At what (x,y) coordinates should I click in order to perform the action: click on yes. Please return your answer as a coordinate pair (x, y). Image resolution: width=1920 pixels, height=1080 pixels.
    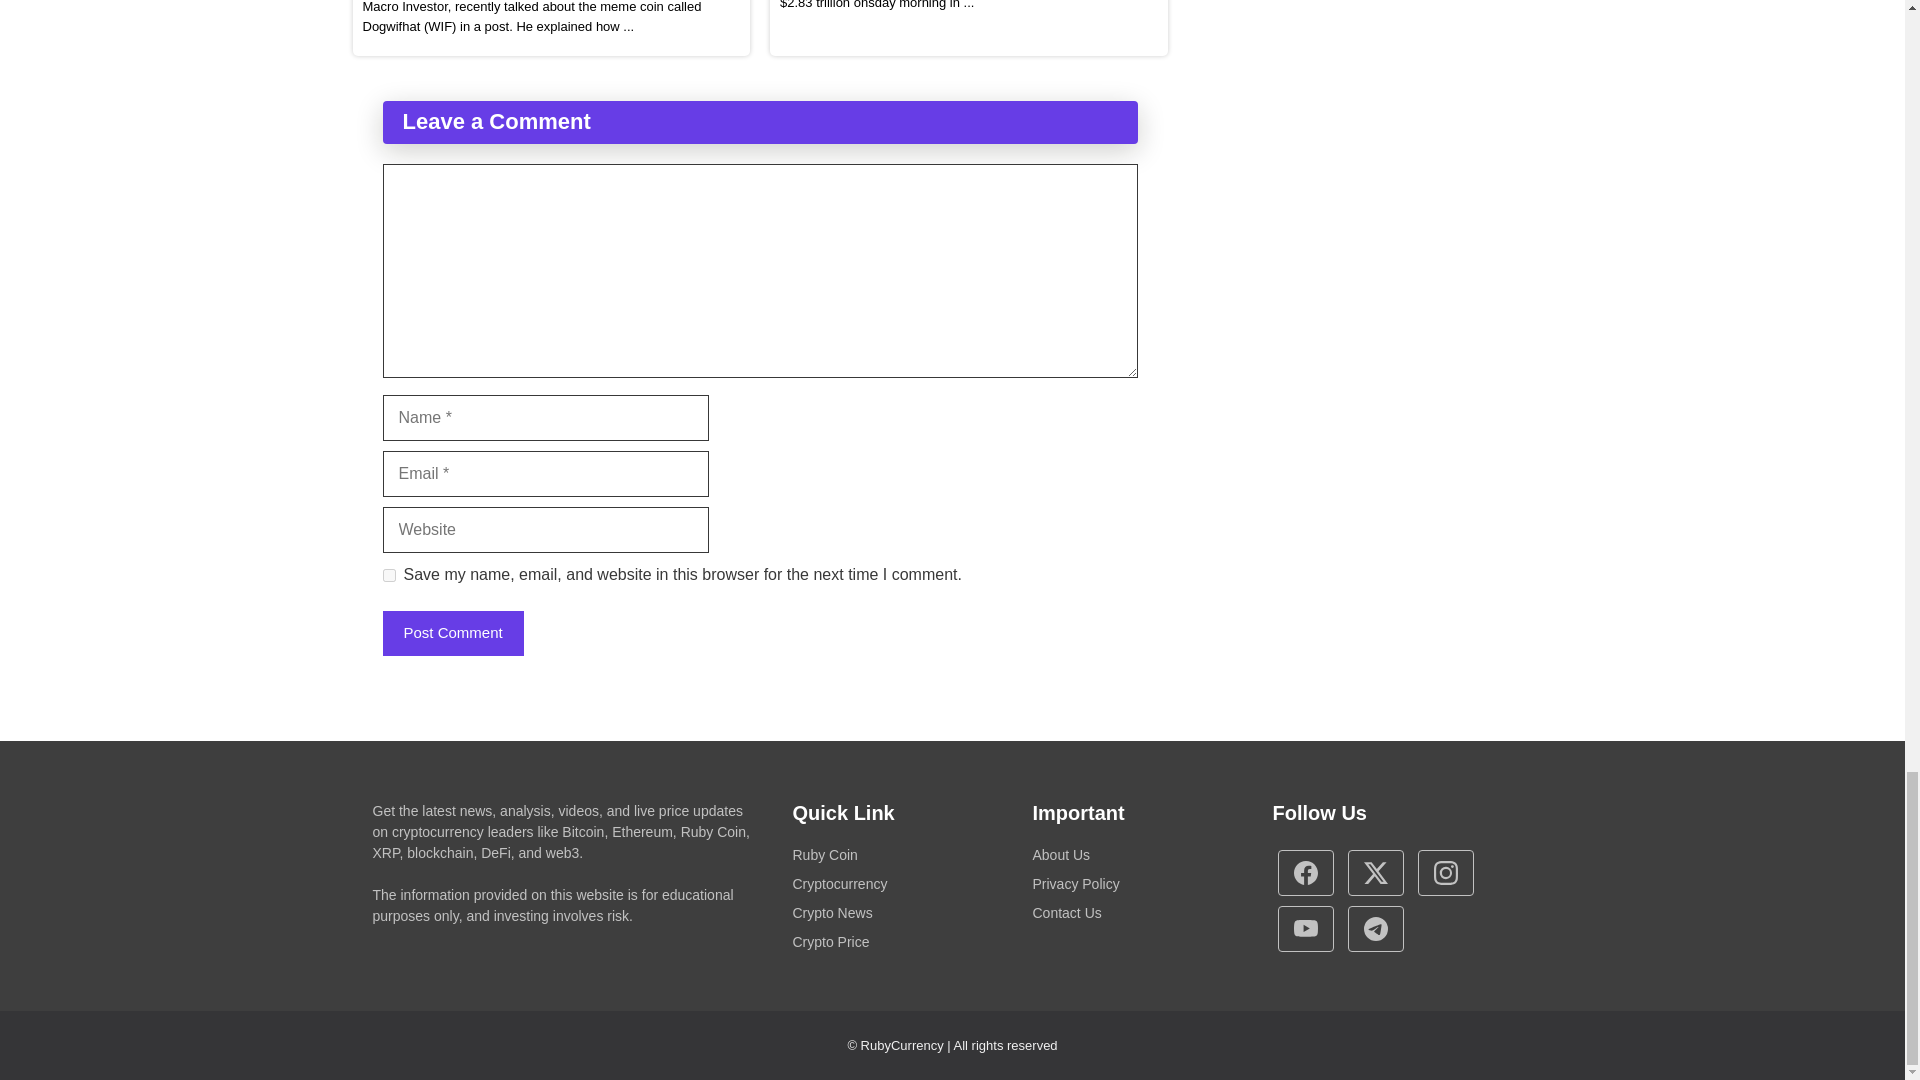
    Looking at the image, I should click on (388, 576).